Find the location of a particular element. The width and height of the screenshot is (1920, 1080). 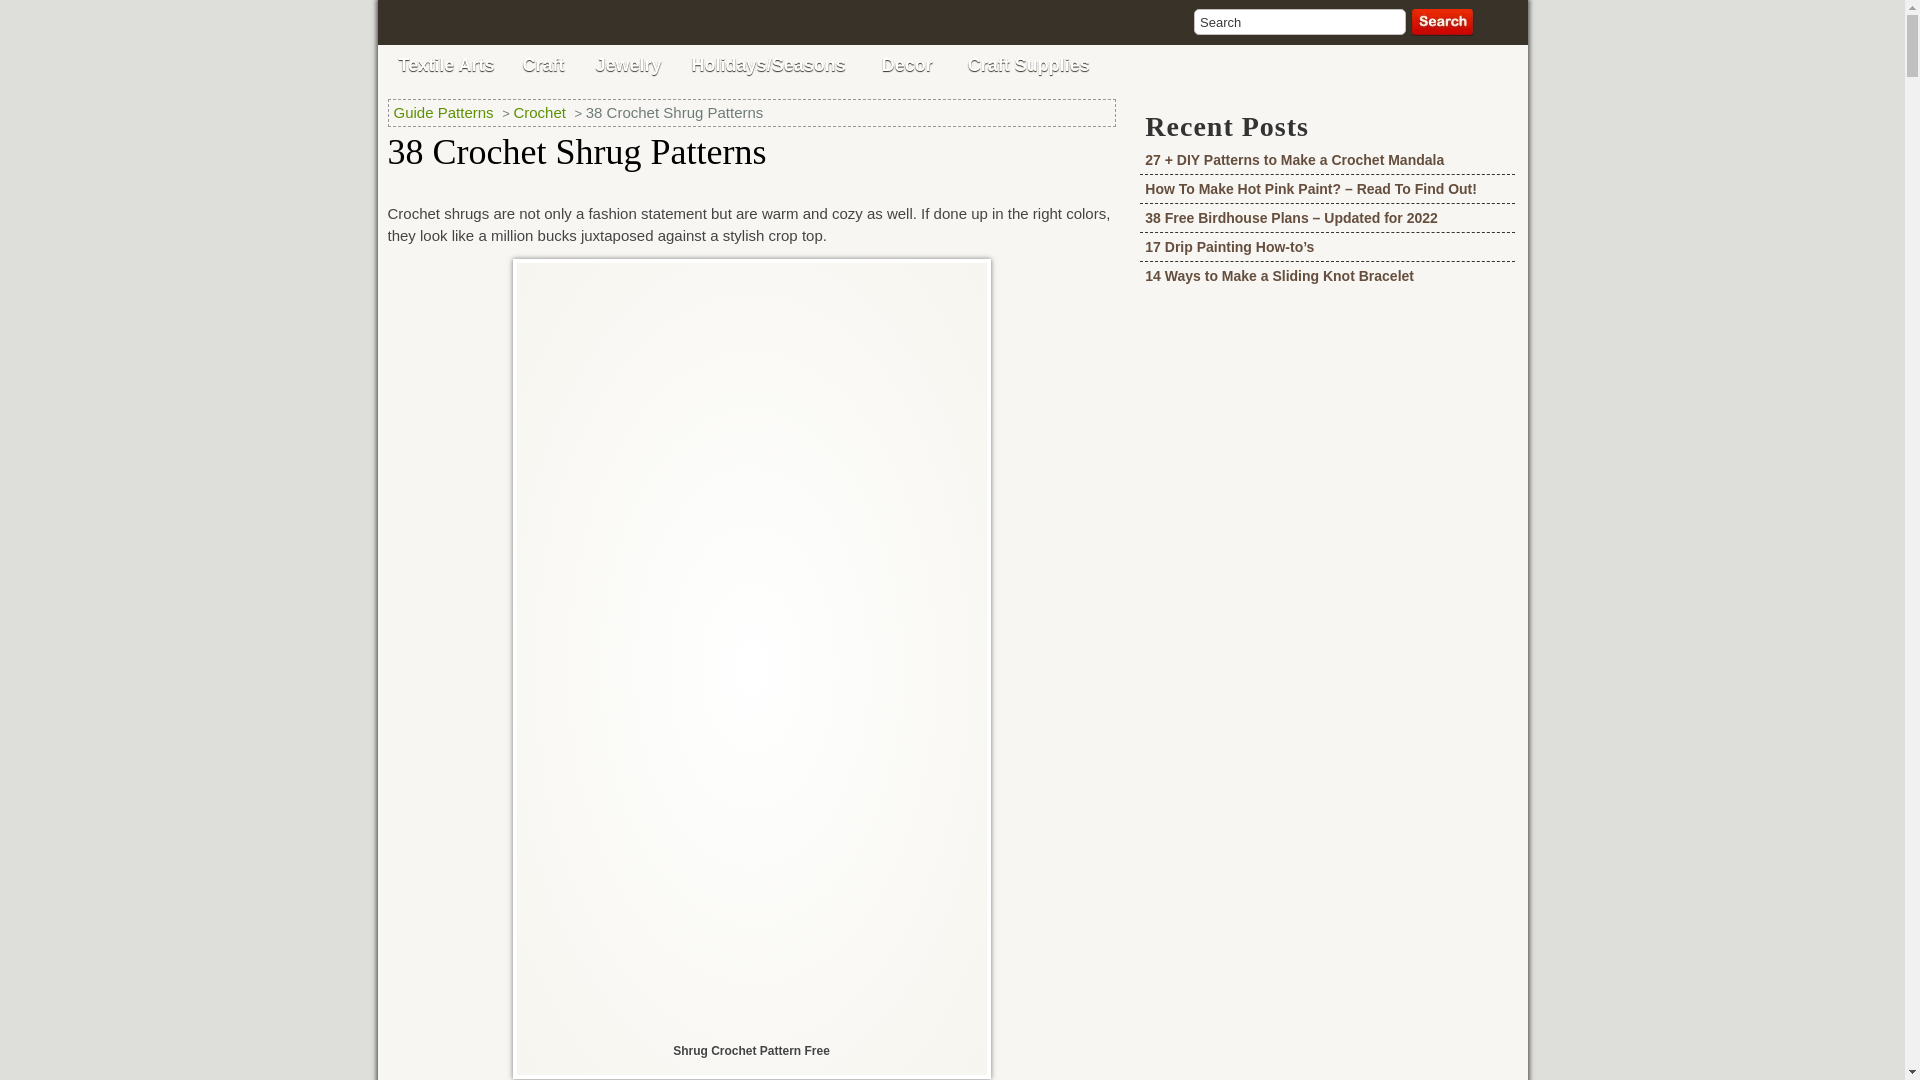

Go to Guide Patterns. is located at coordinates (446, 112).